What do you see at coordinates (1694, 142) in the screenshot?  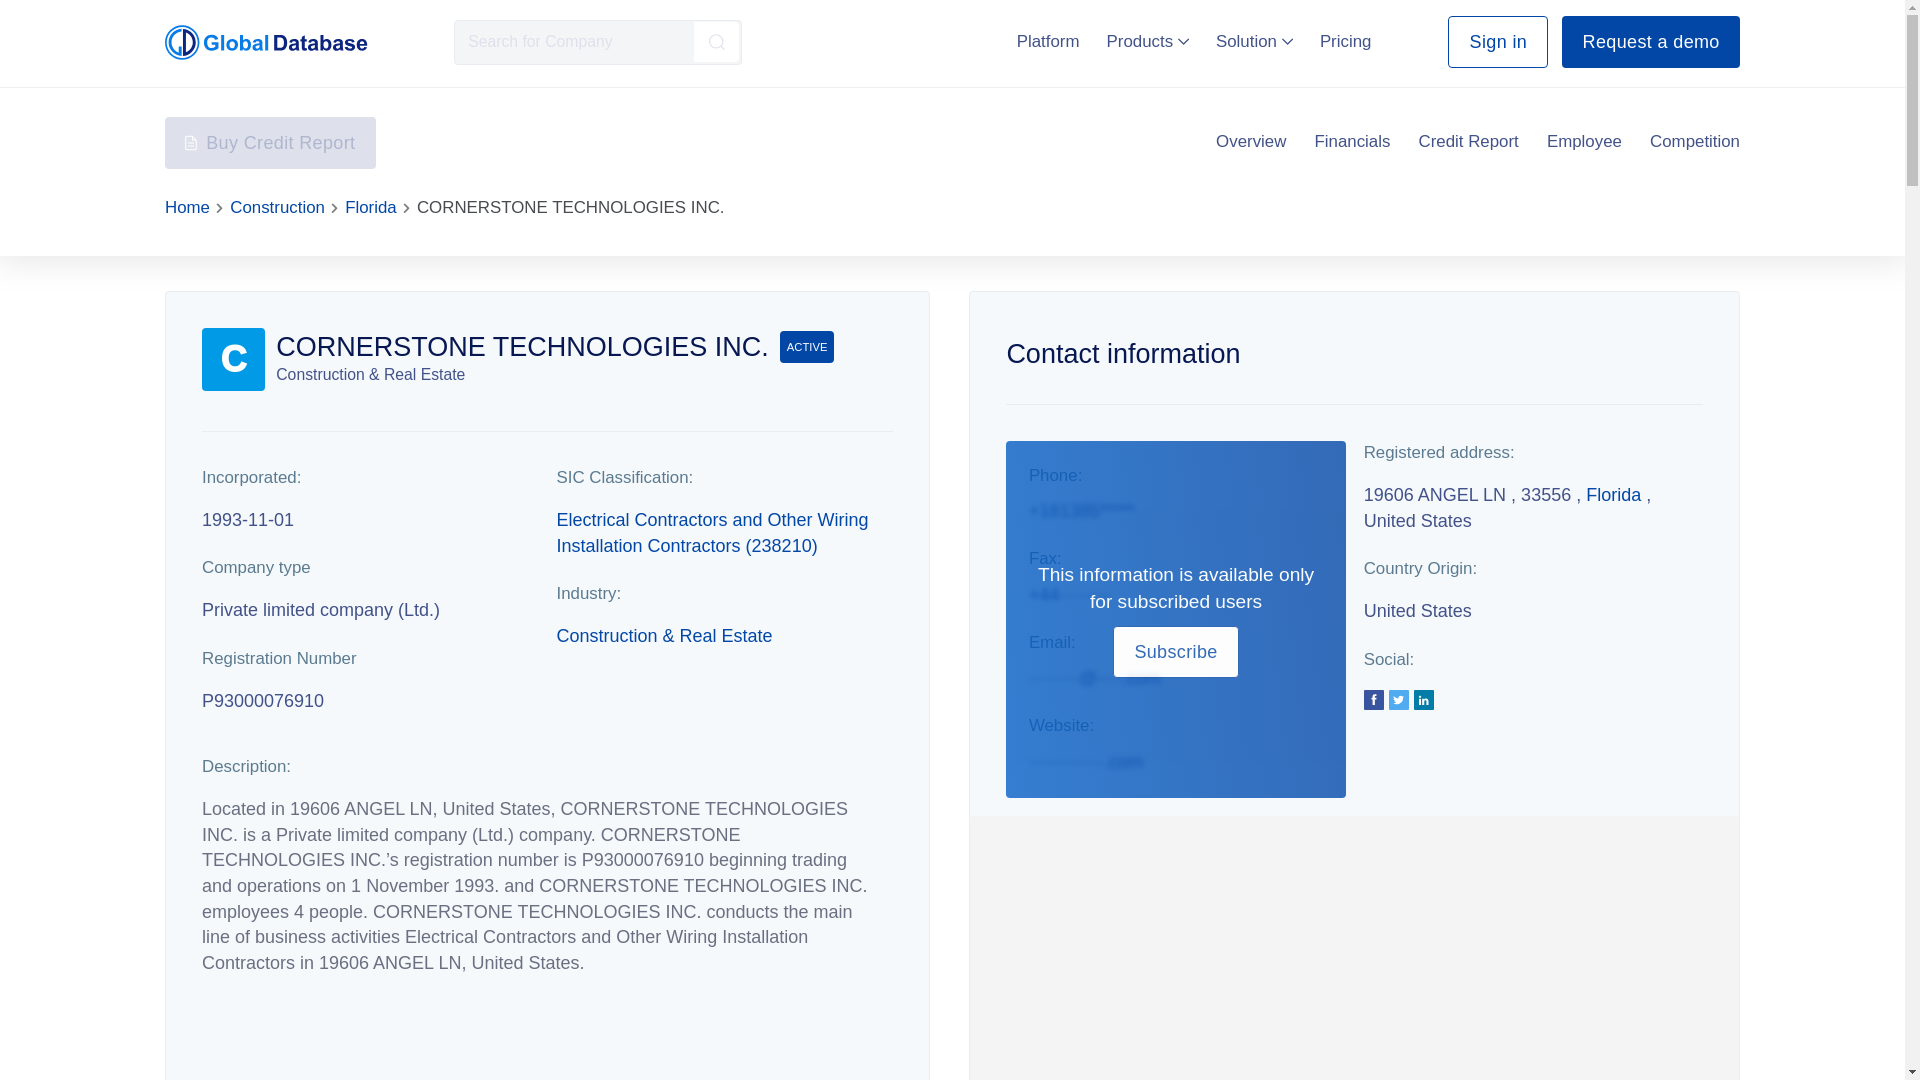 I see `Competition` at bounding box center [1694, 142].